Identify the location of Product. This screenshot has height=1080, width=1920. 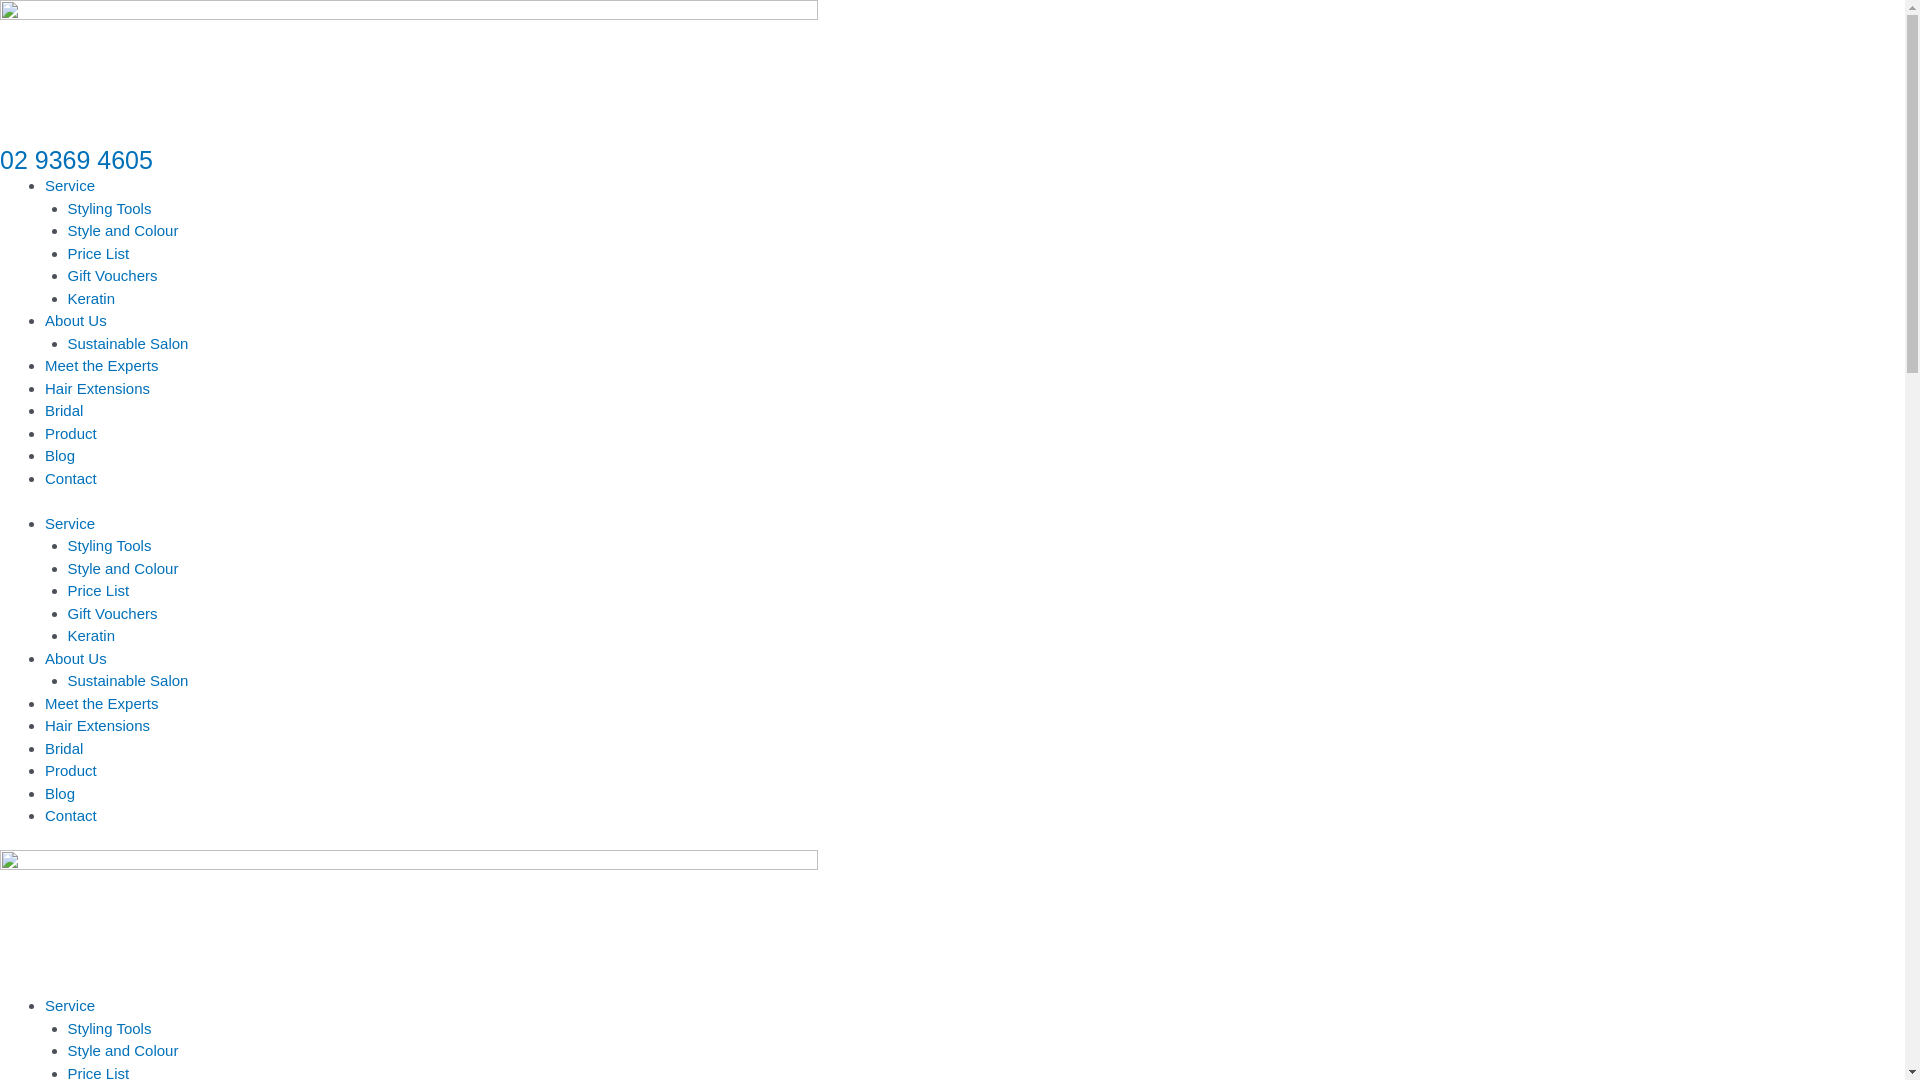
(71, 432).